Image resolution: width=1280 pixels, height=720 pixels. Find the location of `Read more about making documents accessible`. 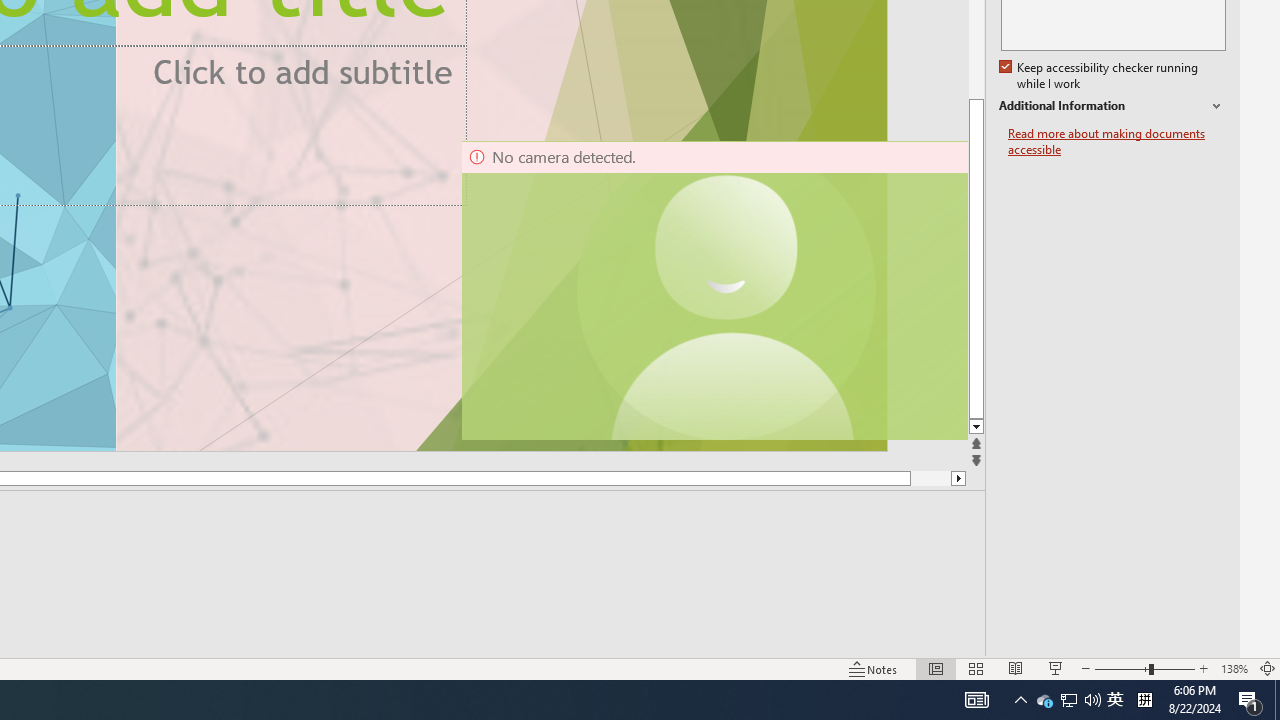

Read more about making documents accessible is located at coordinates (1117, 142).